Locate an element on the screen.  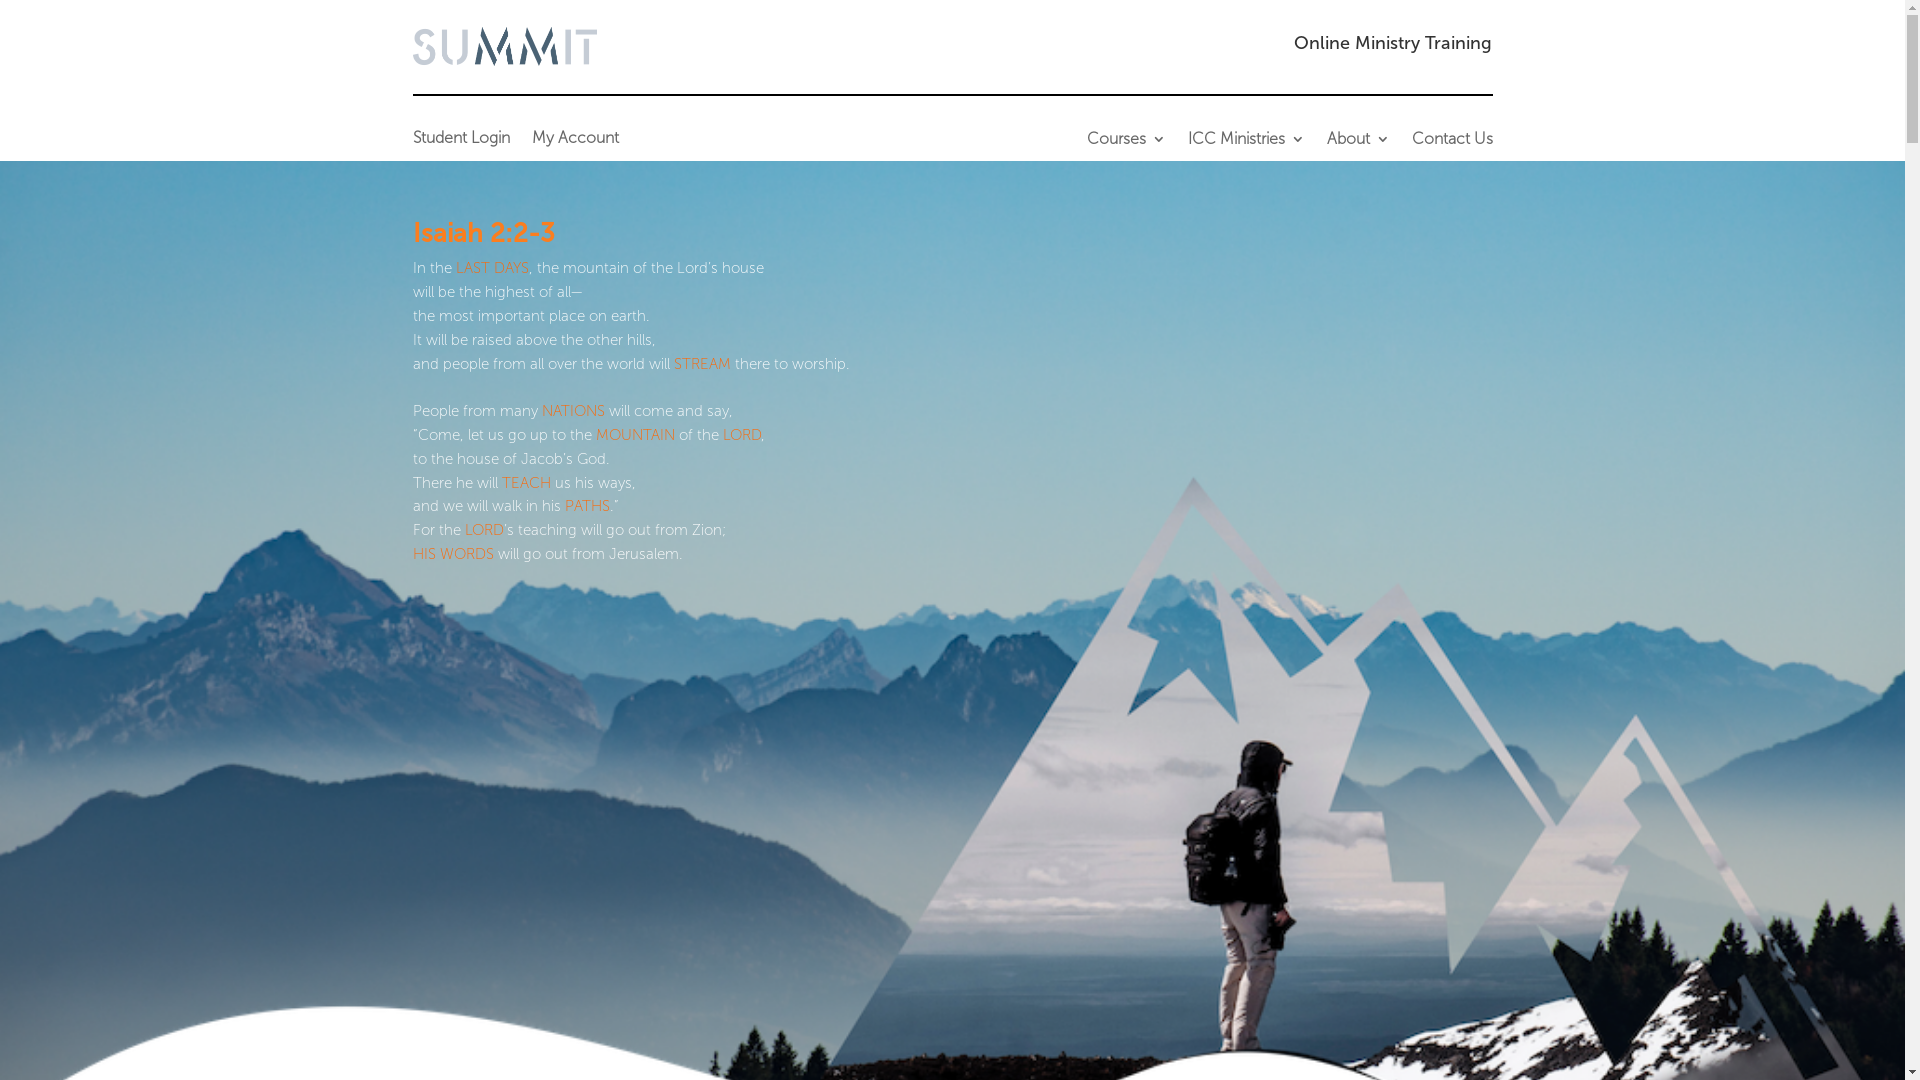
About is located at coordinates (1358, 143).